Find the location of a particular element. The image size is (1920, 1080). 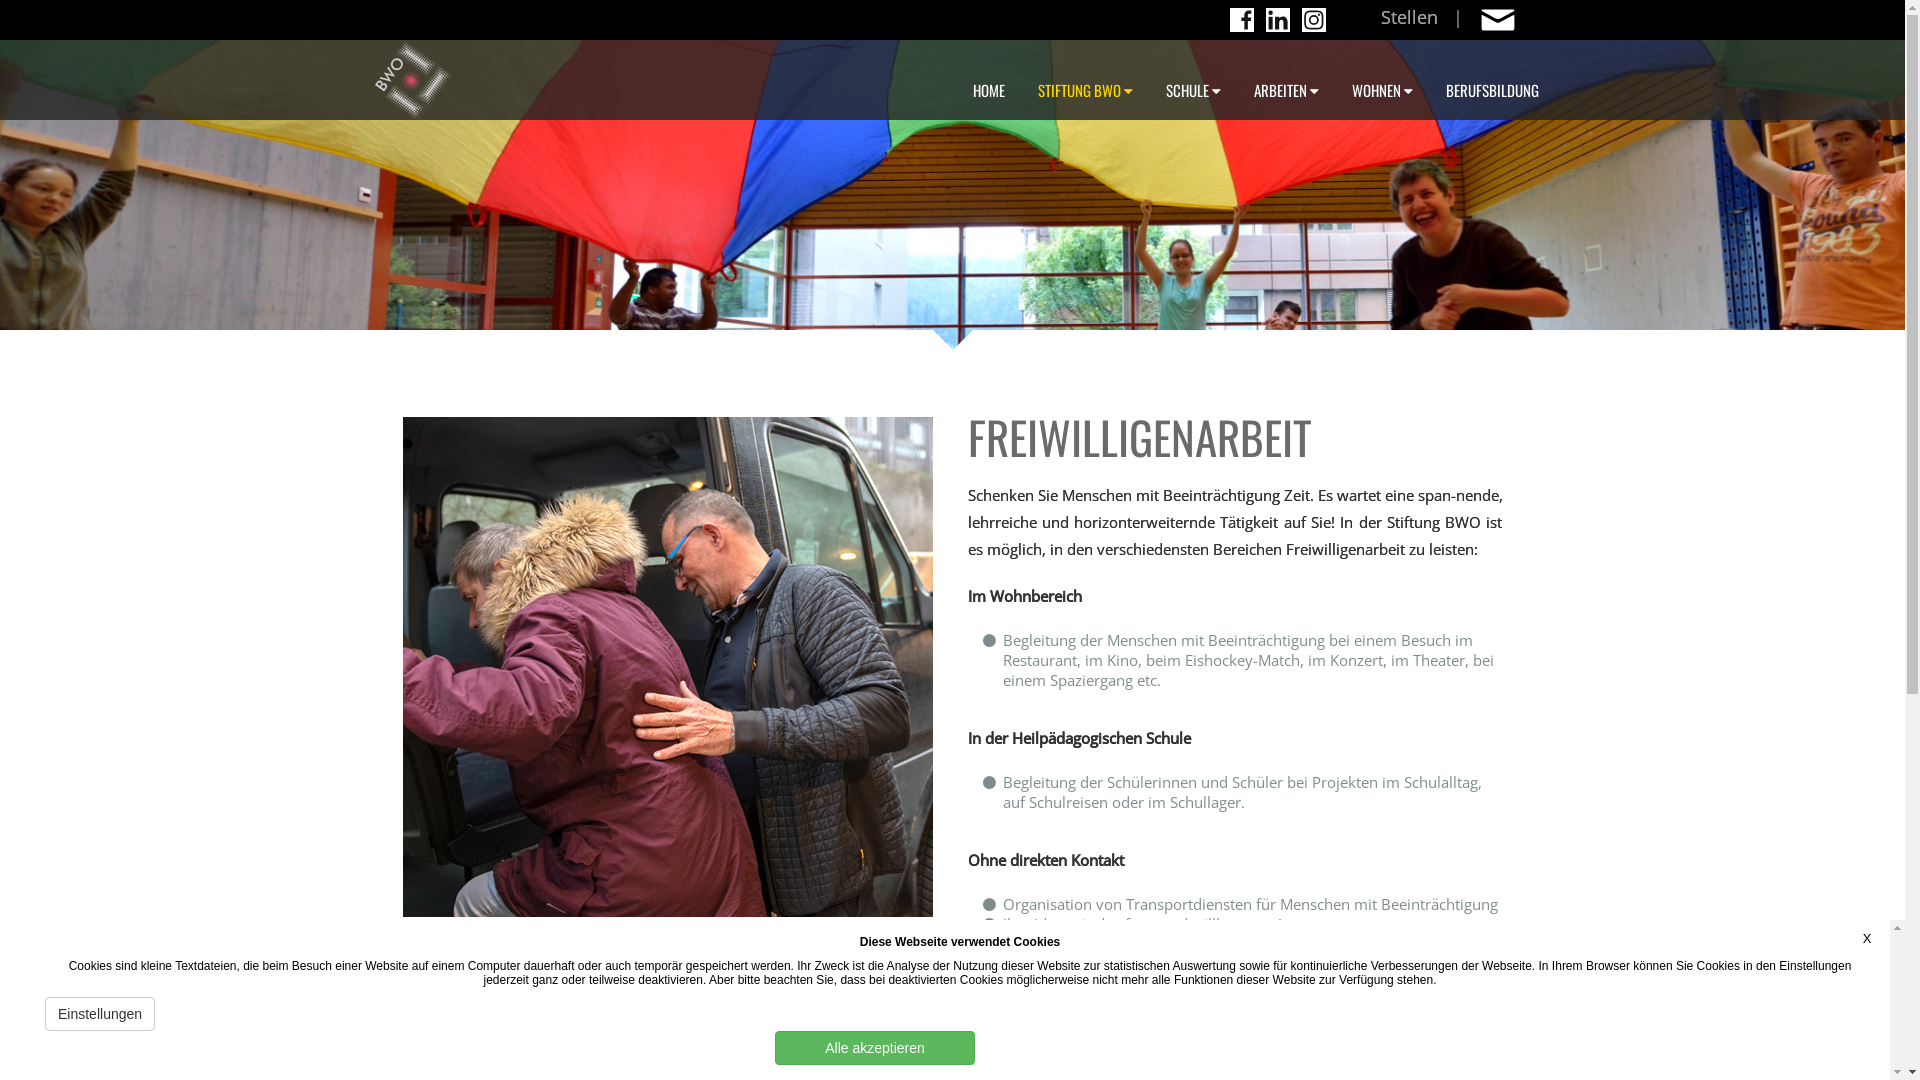

ARBEITEN is located at coordinates (1286, 80).